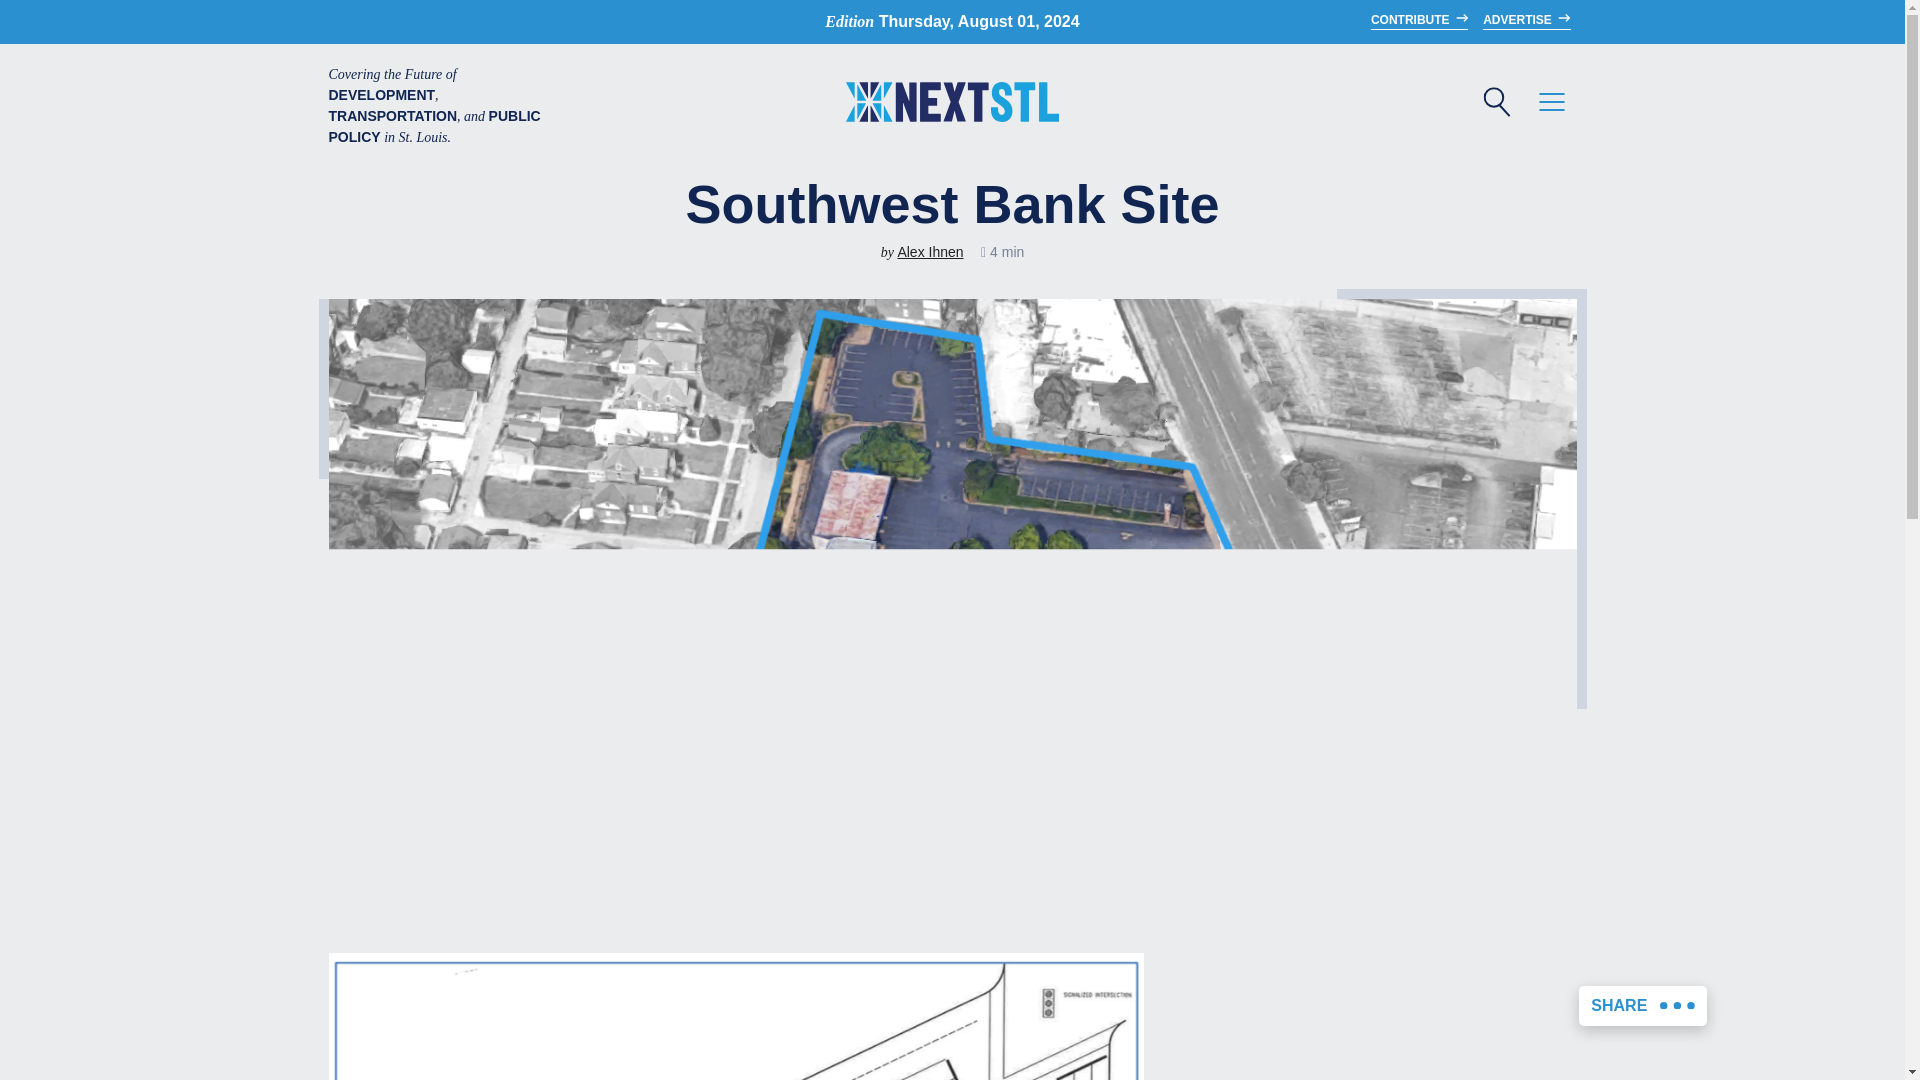  I want to click on Alex Ihnen, so click(930, 252).